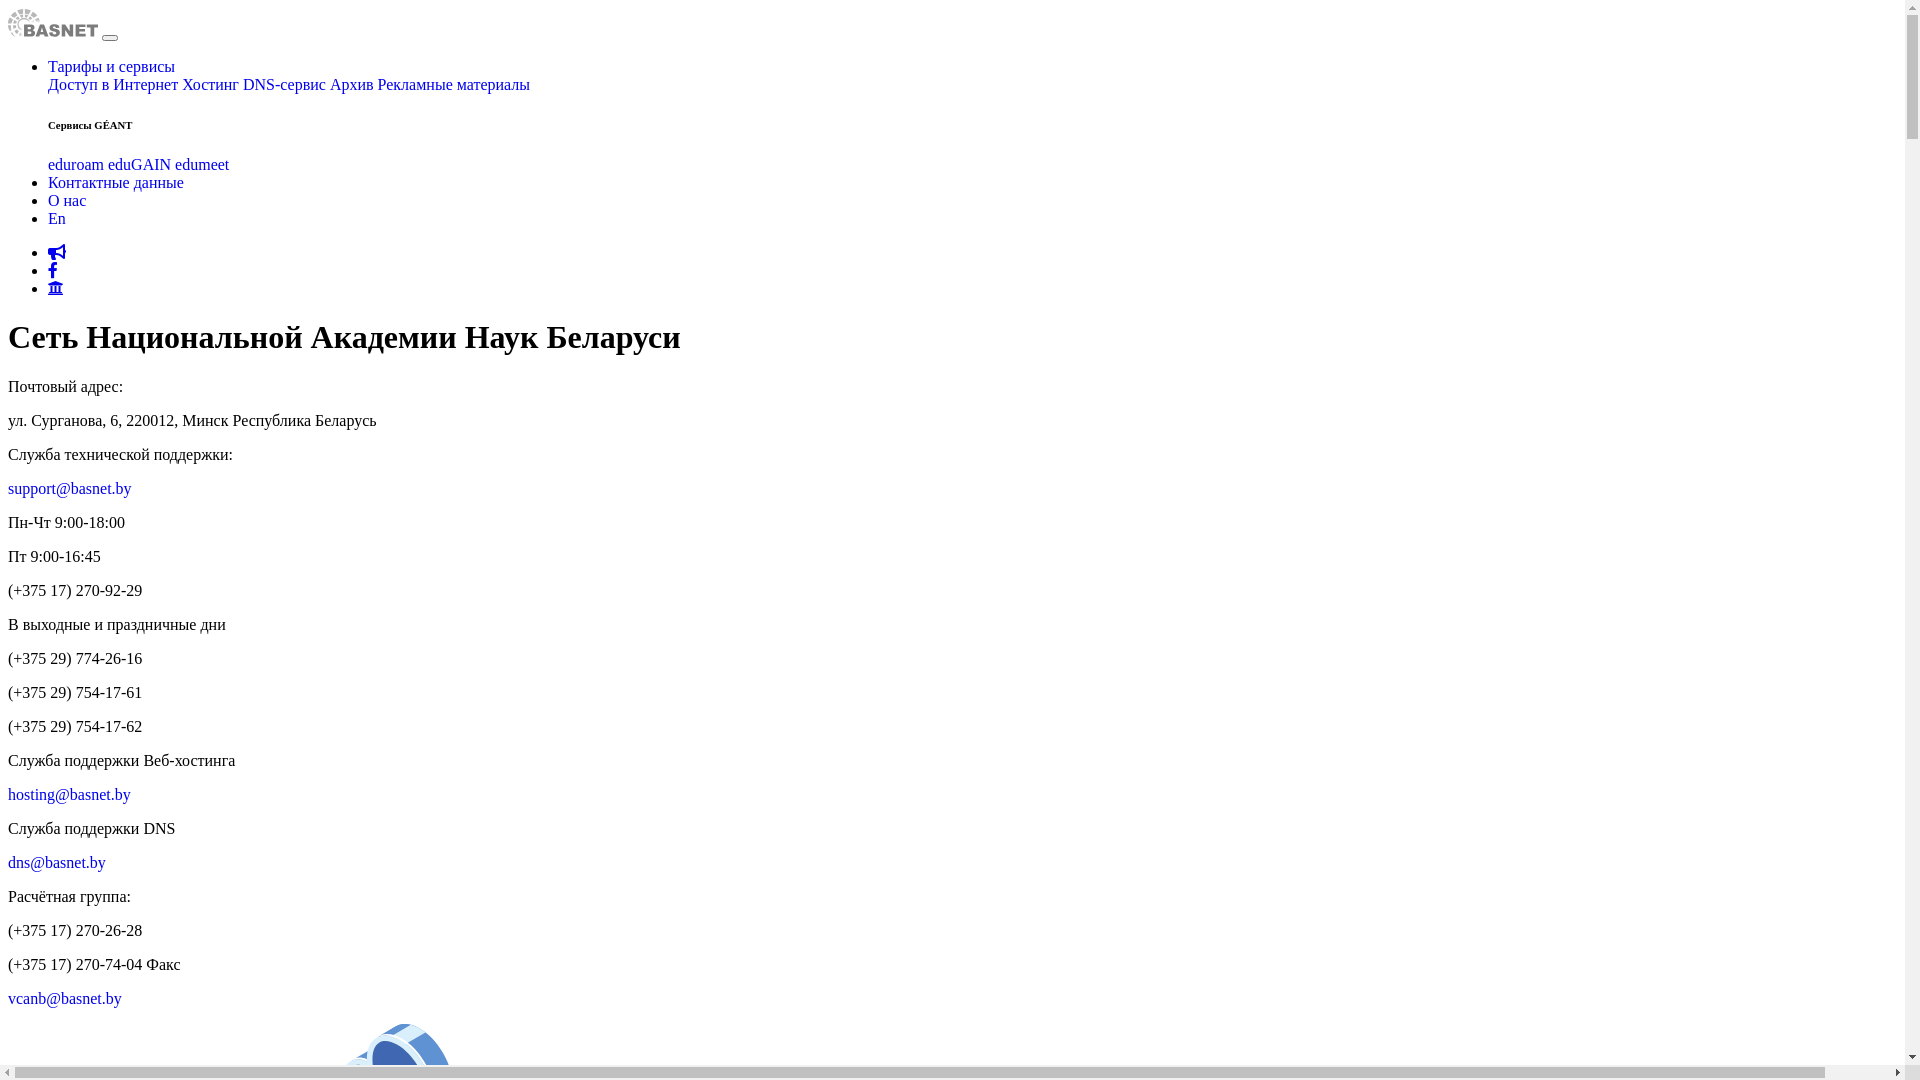  Describe the element at coordinates (70, 488) in the screenshot. I see `support@basnet.by` at that location.